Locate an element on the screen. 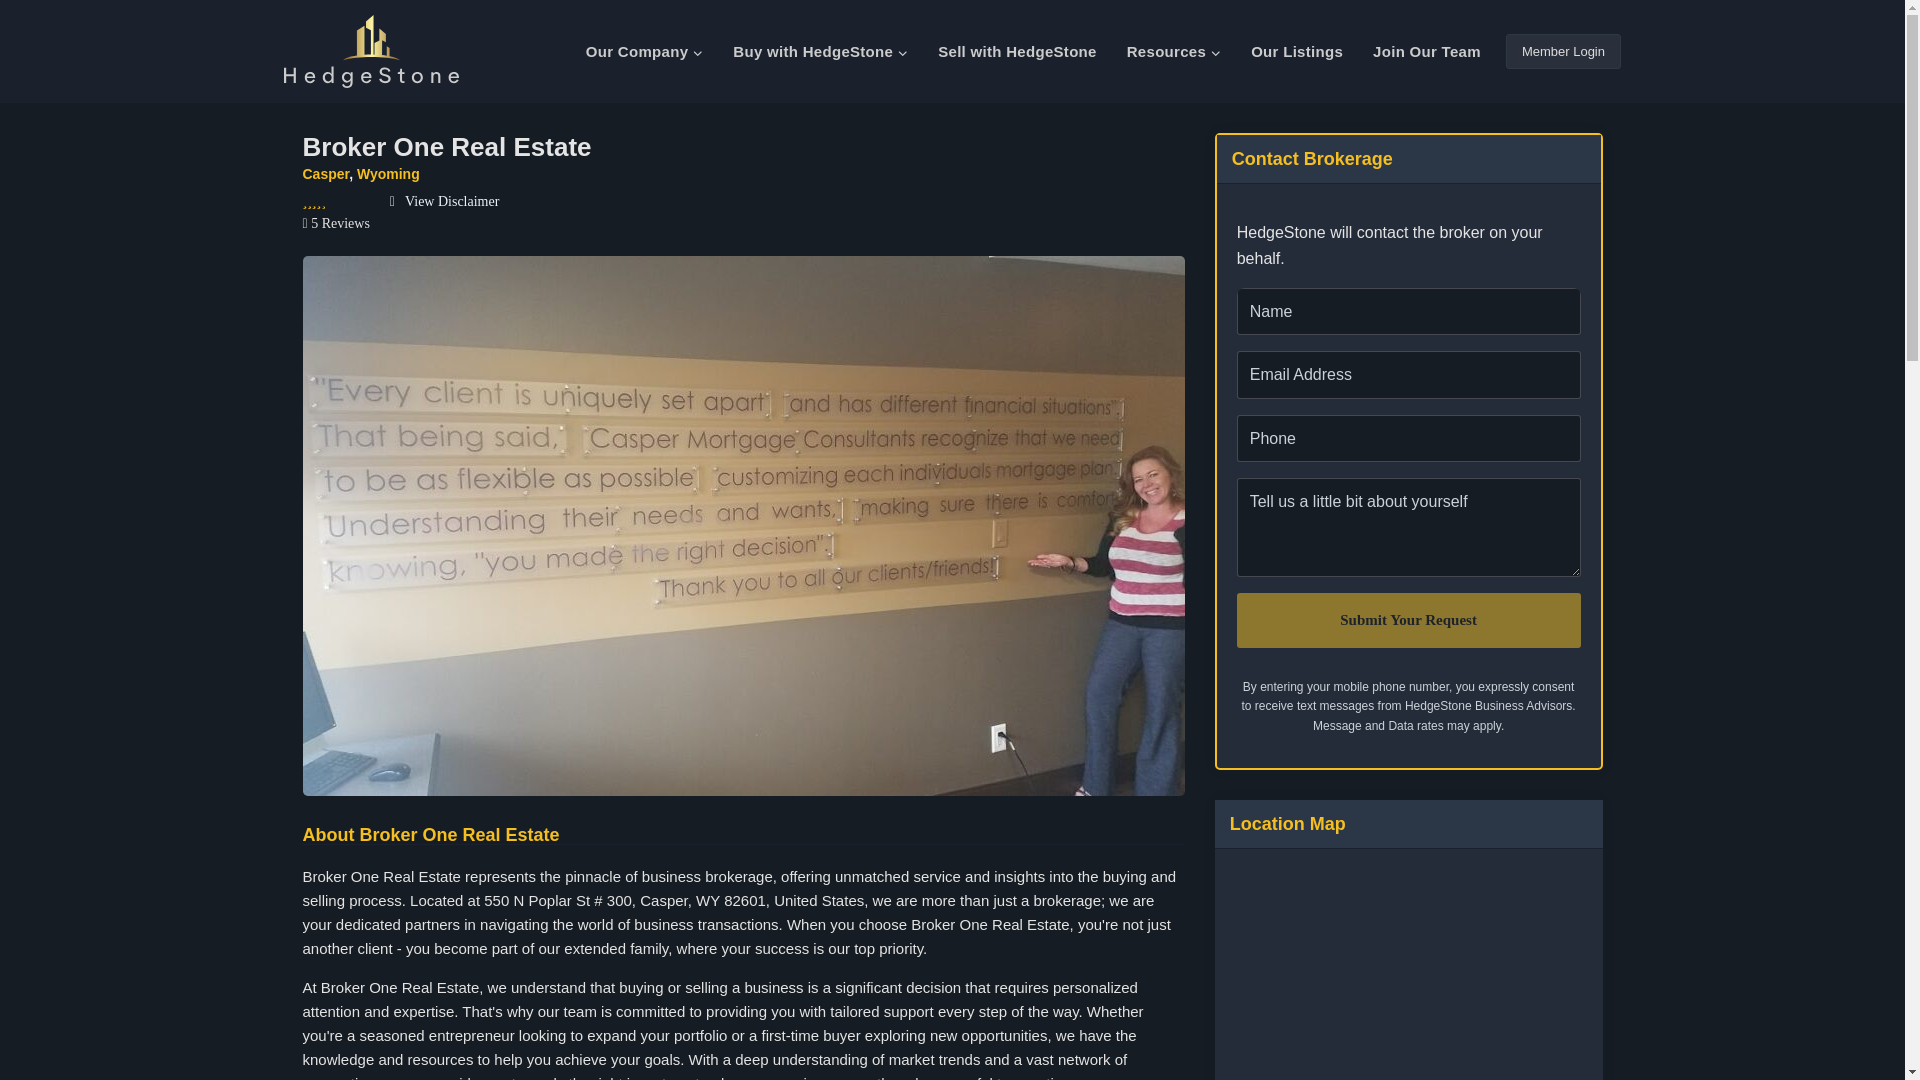  Wyoming is located at coordinates (388, 174).